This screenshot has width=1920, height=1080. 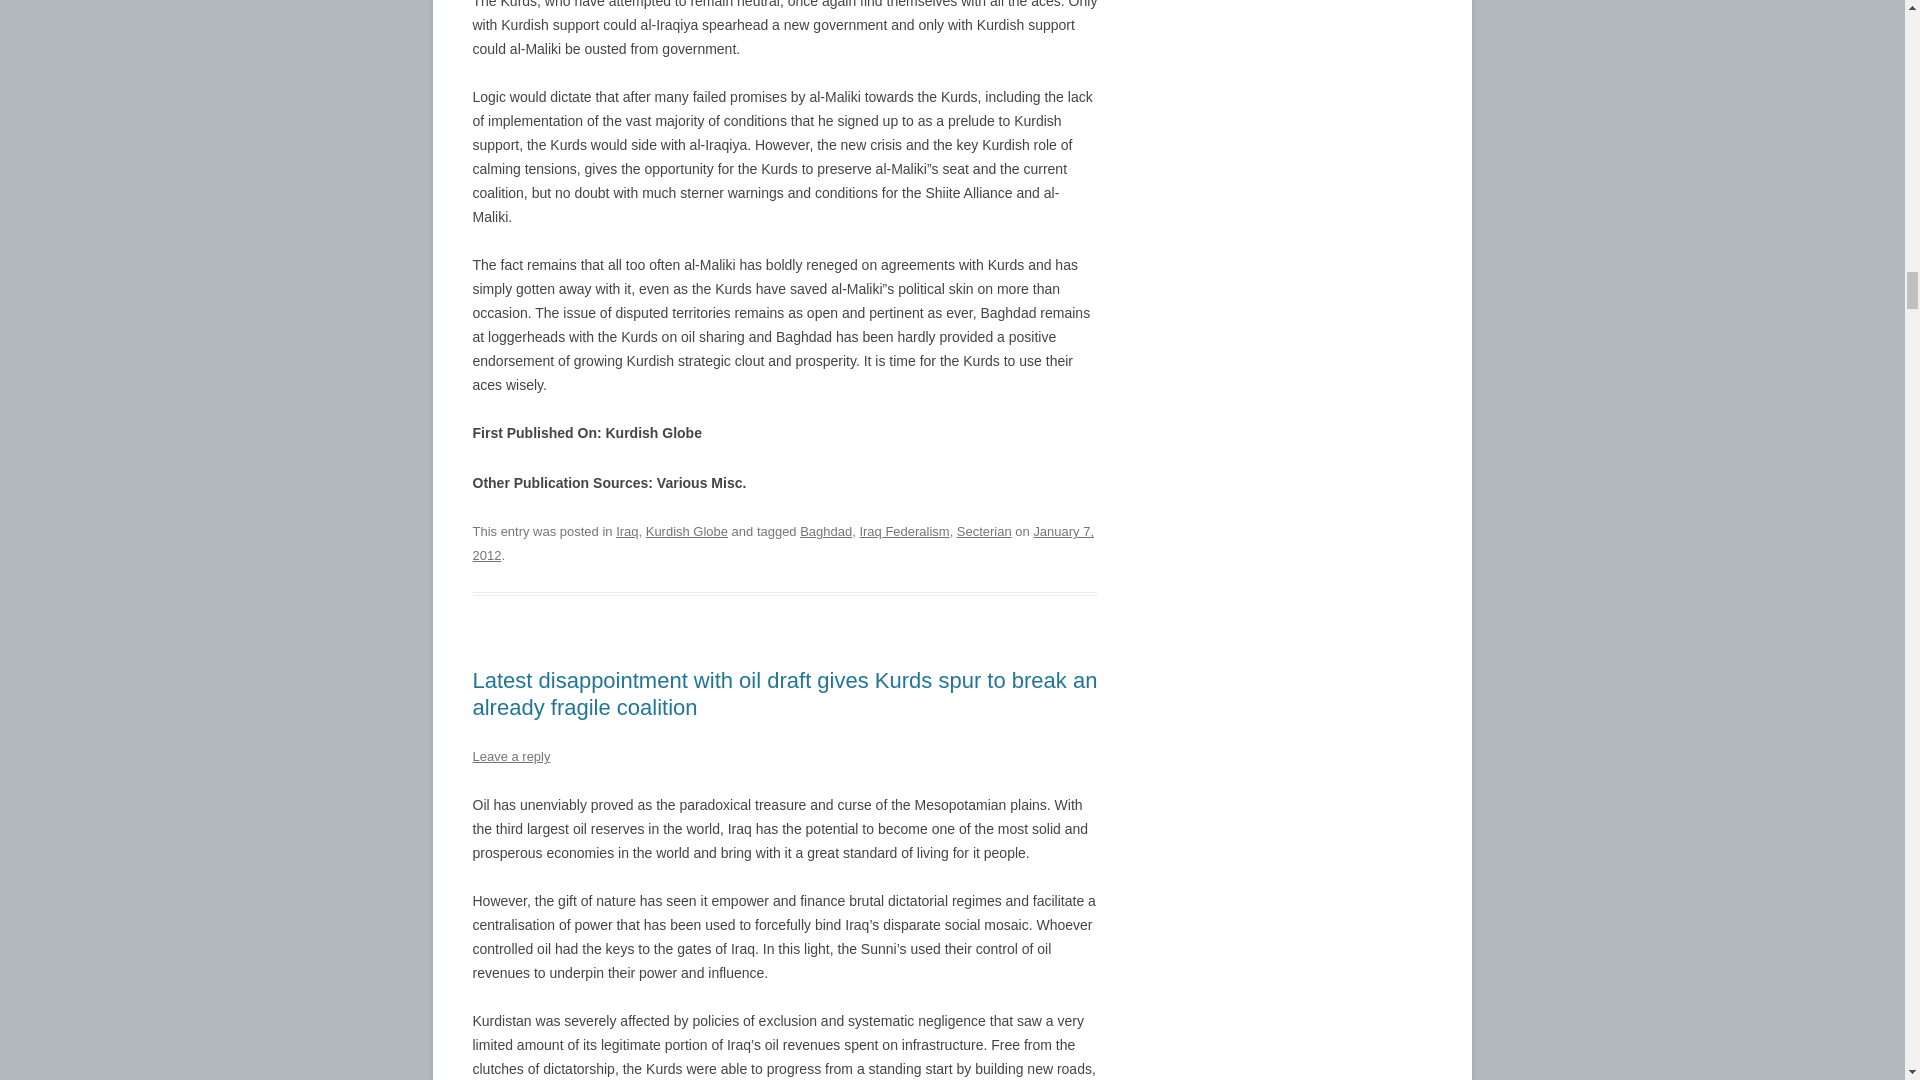 What do you see at coordinates (510, 756) in the screenshot?
I see `Leave a reply` at bounding box center [510, 756].